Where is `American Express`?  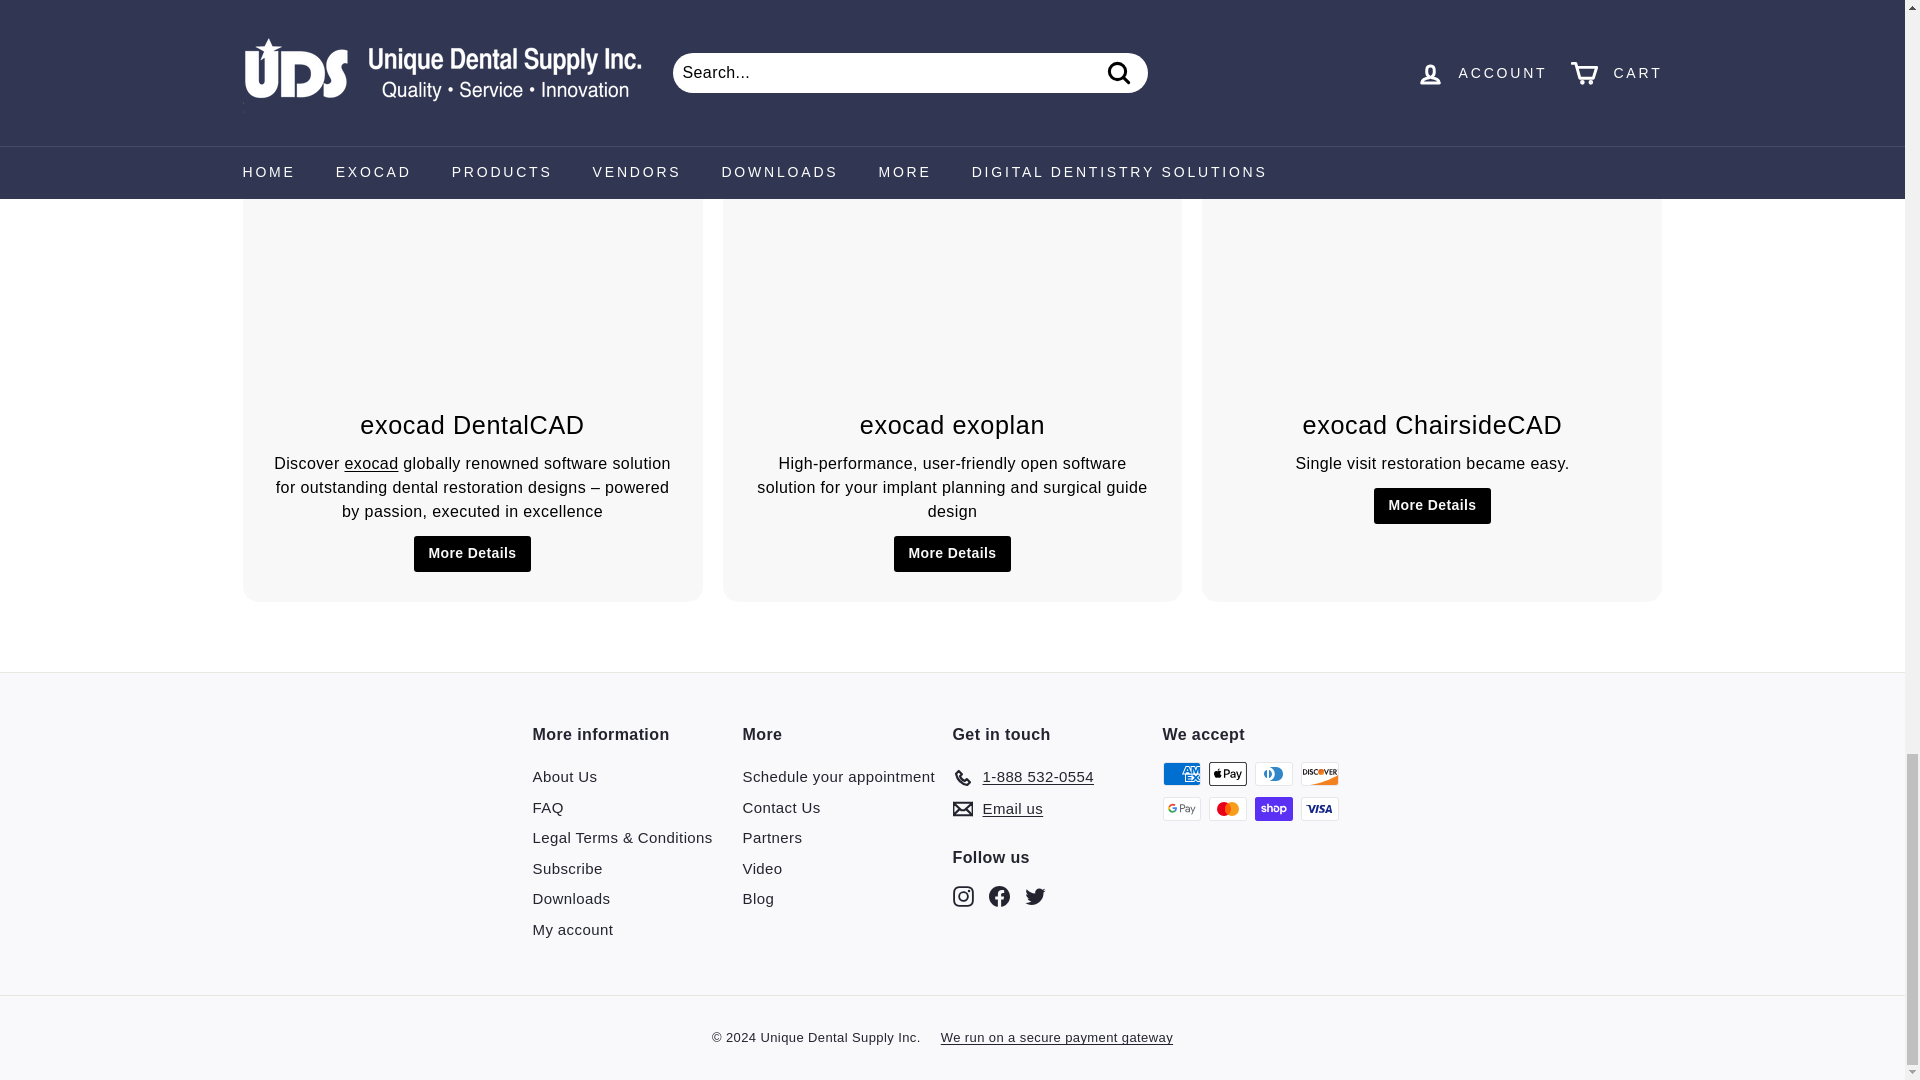 American Express is located at coordinates (1180, 774).